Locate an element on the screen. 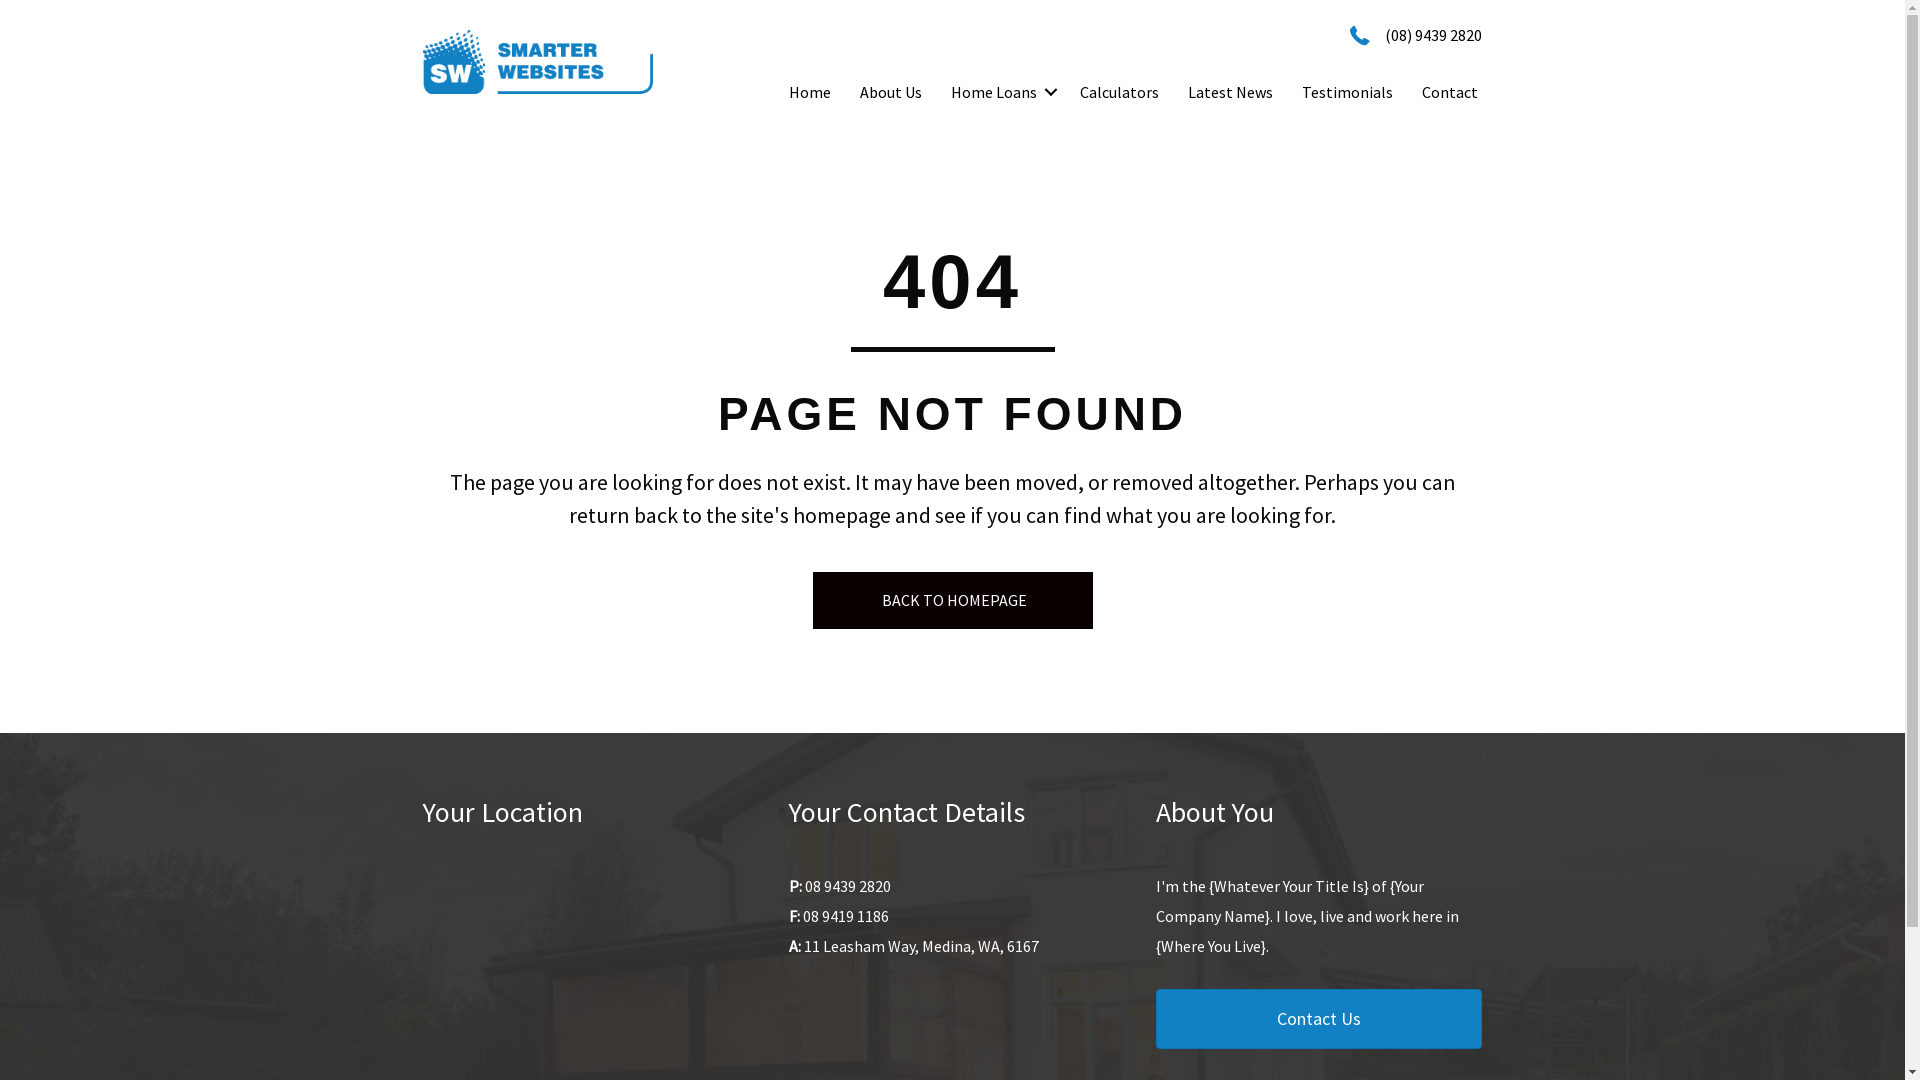  Home is located at coordinates (810, 92).